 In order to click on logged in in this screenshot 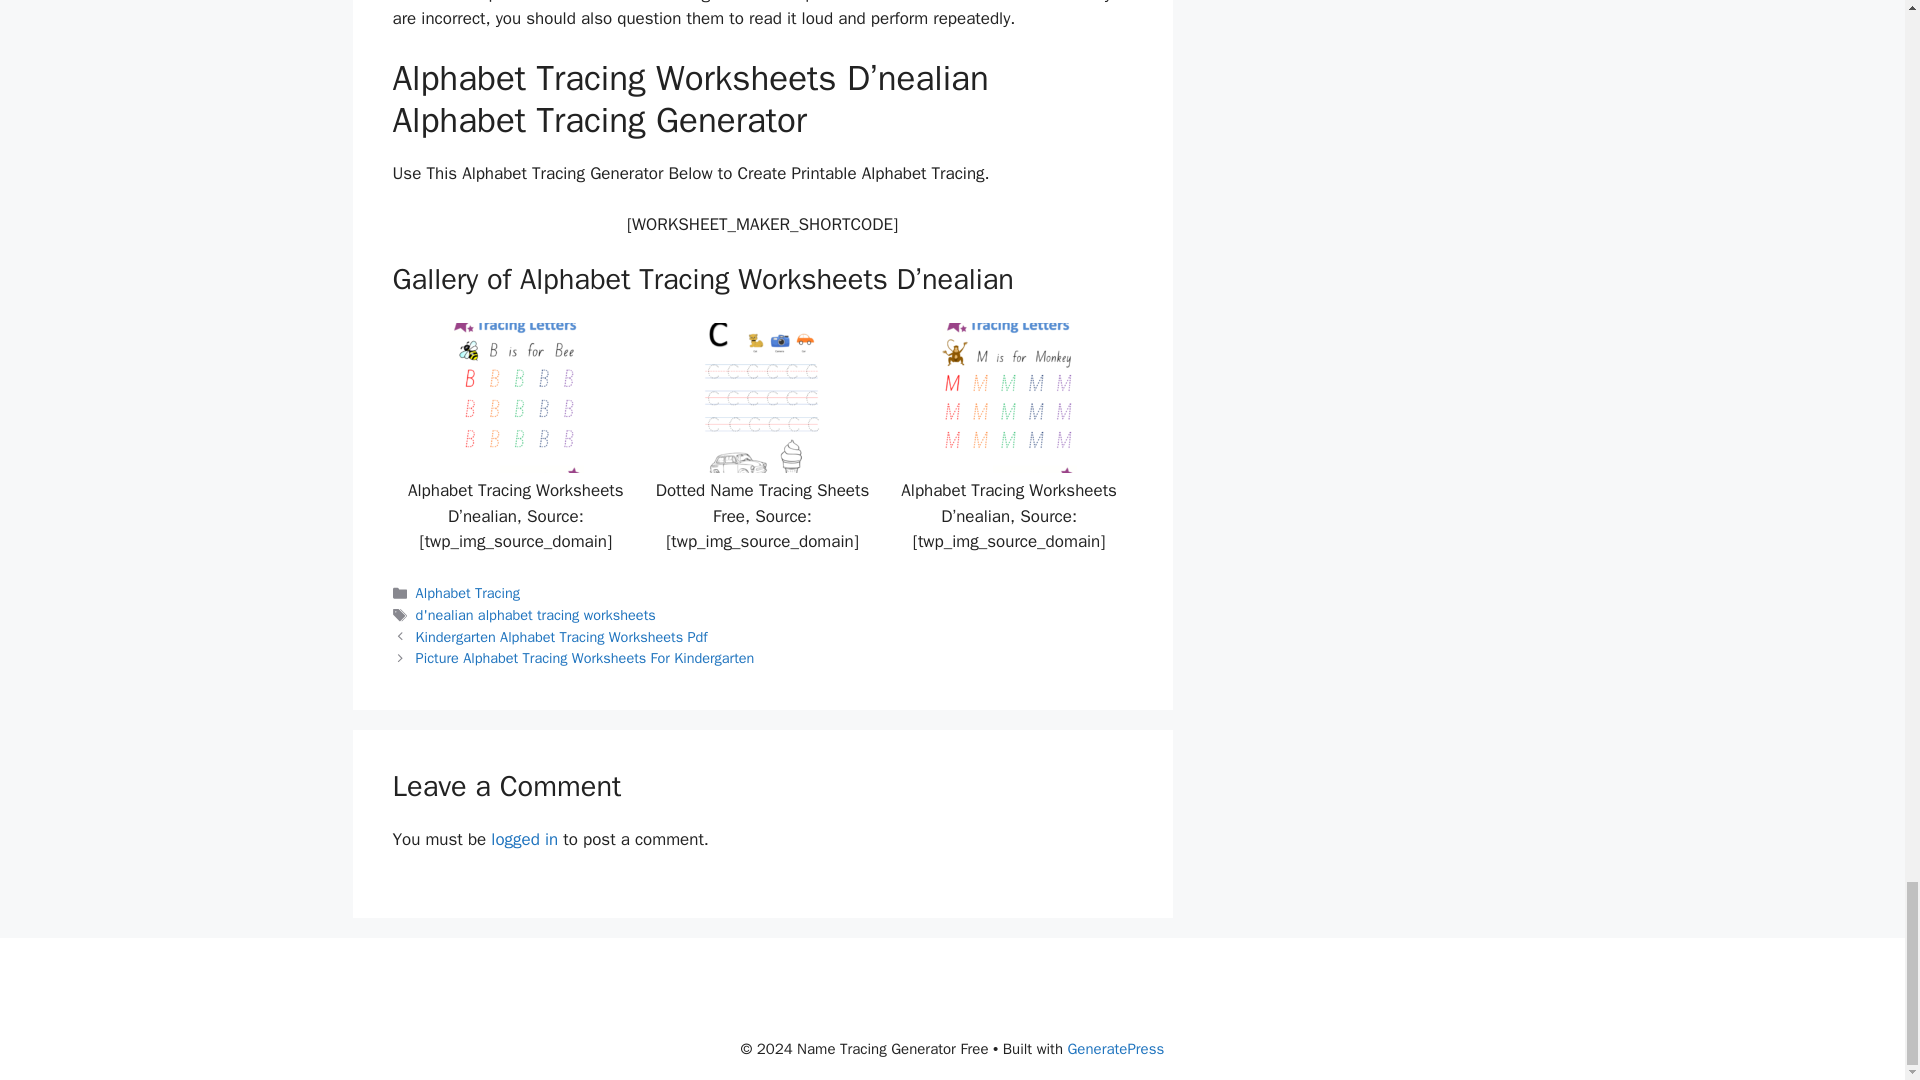, I will do `click(524, 839)`.